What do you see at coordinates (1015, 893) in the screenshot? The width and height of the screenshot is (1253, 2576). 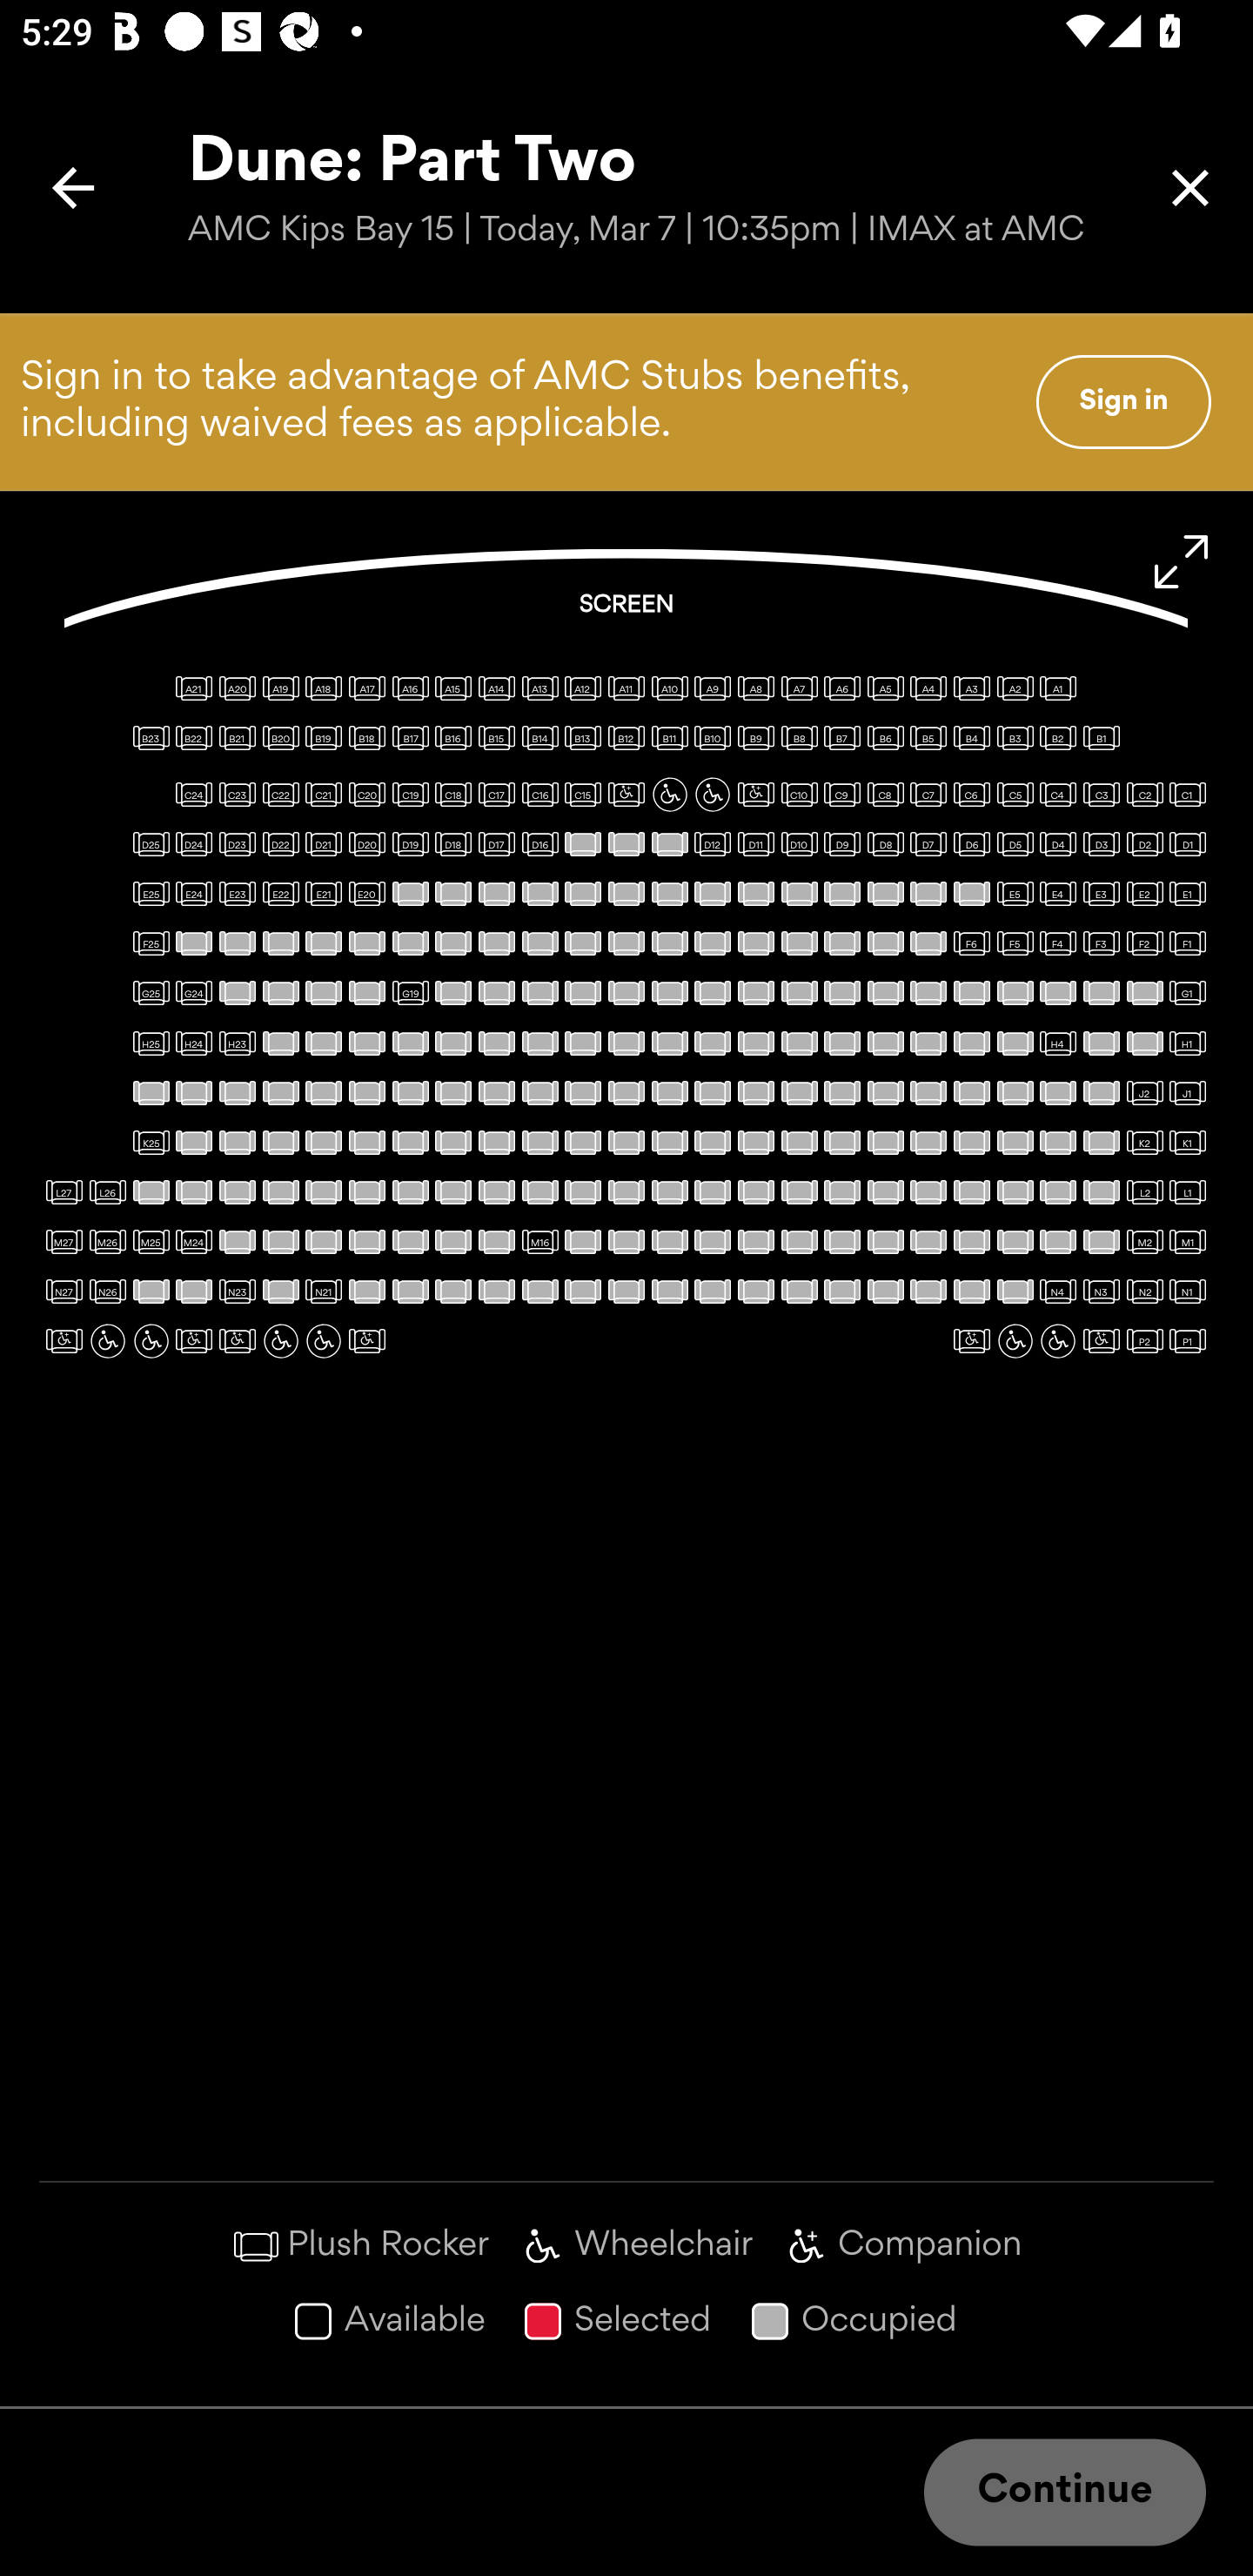 I see `E5, Regular seat, available` at bounding box center [1015, 893].